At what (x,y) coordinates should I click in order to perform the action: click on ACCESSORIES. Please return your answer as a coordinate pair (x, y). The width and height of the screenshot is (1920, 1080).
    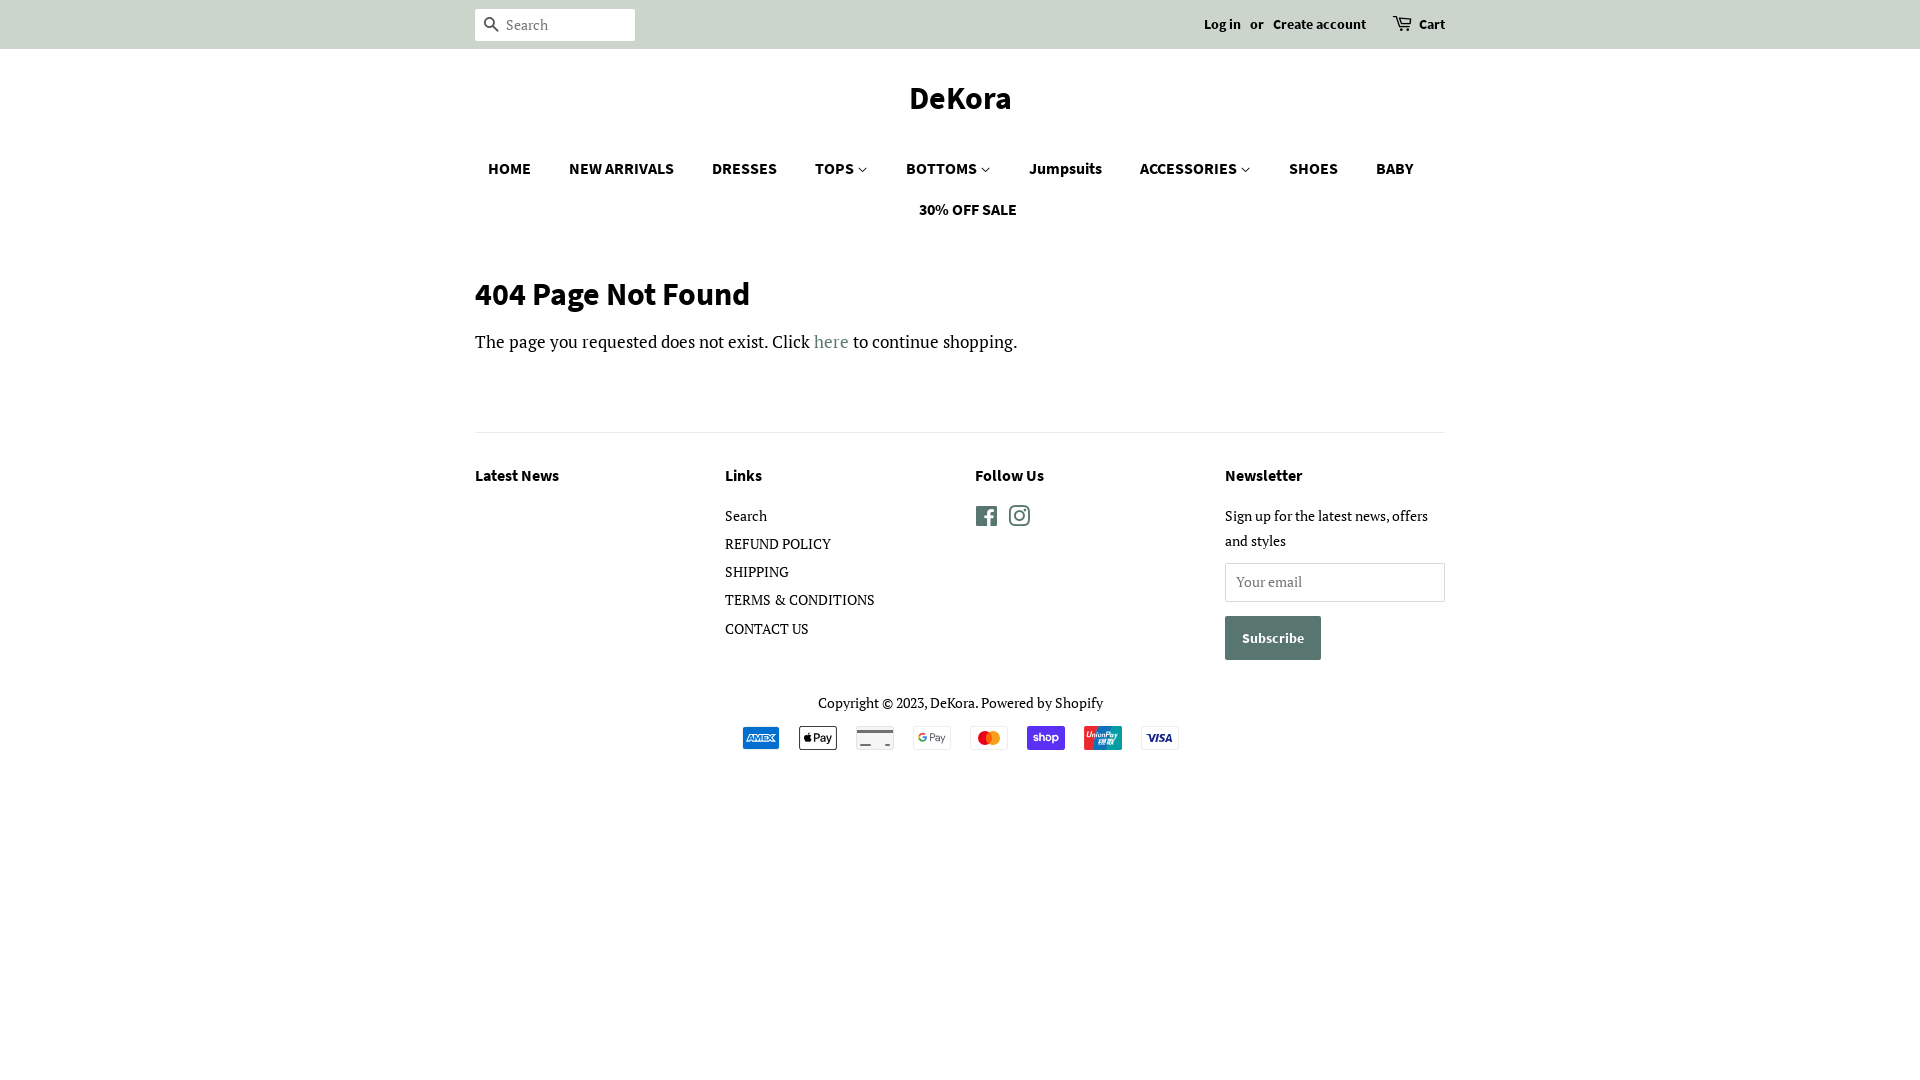
    Looking at the image, I should click on (1197, 168).